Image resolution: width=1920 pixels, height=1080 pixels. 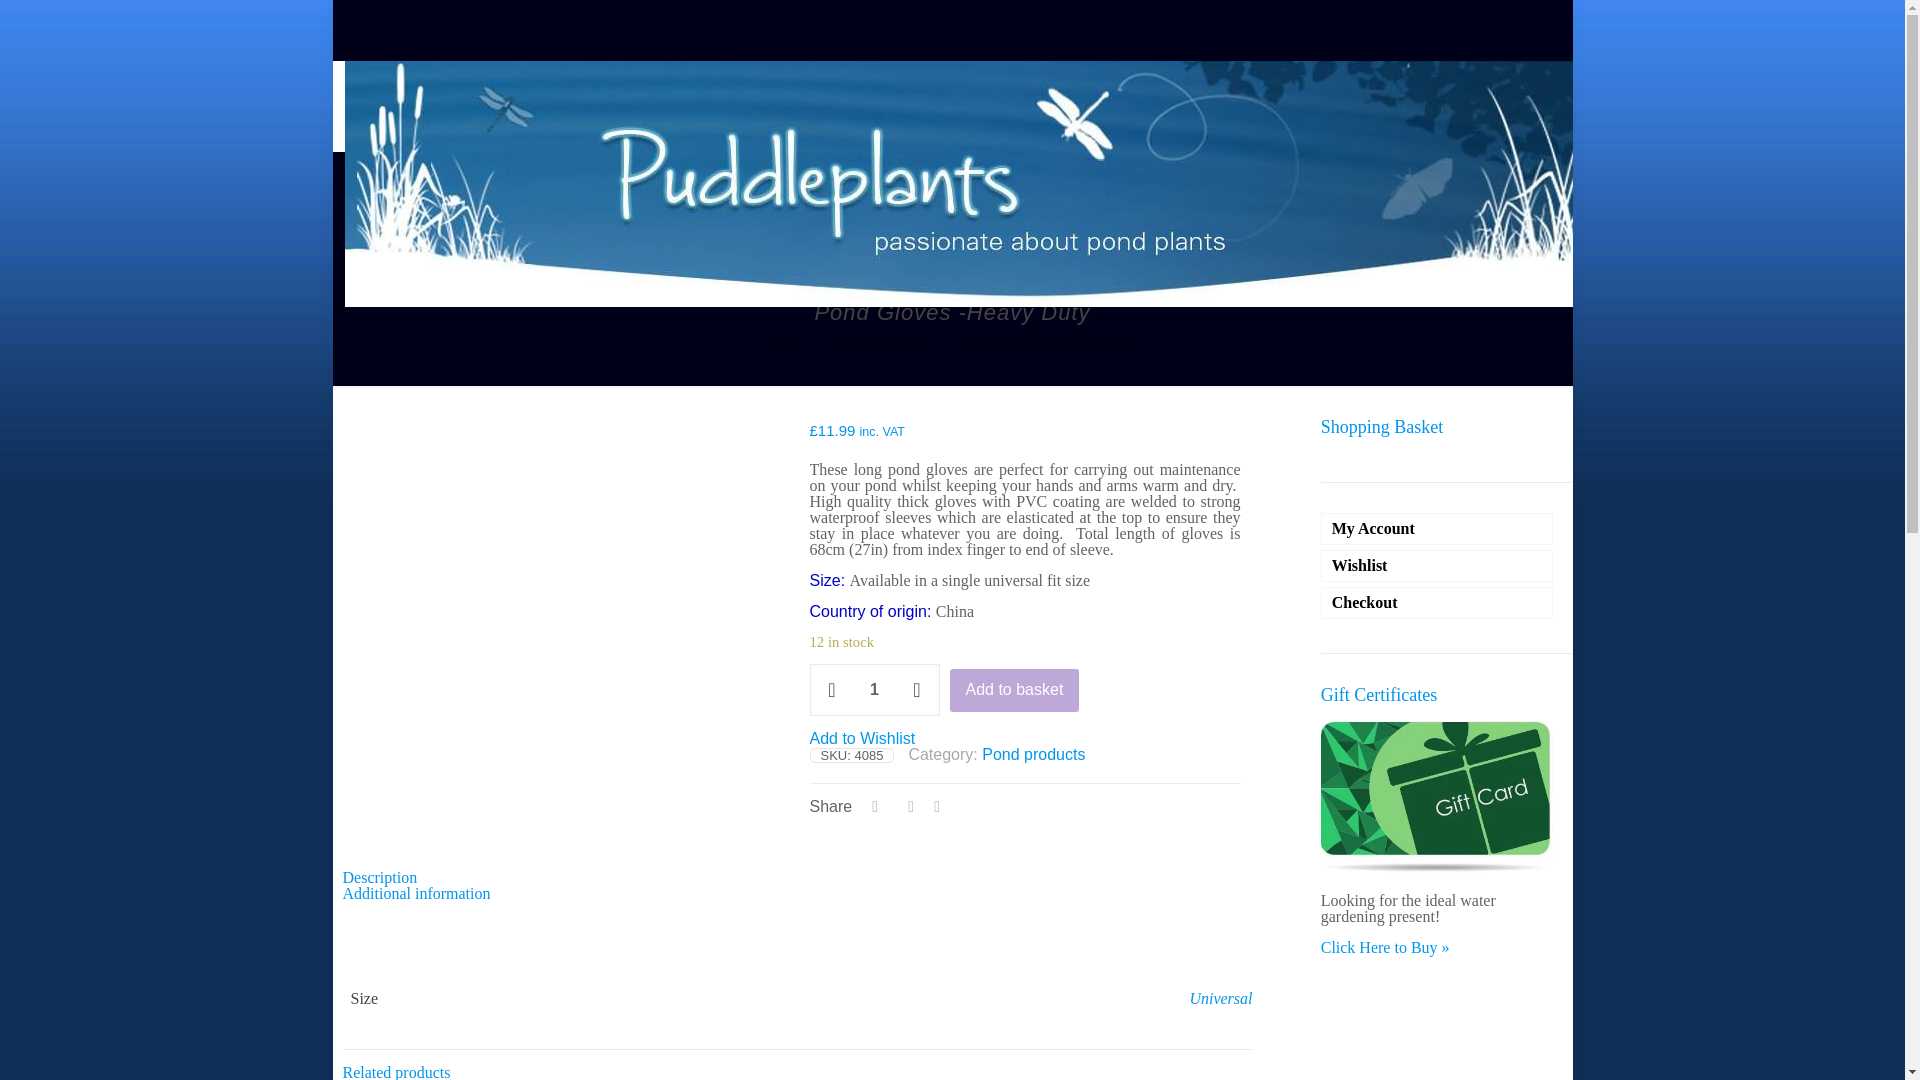 What do you see at coordinates (1032, 754) in the screenshot?
I see `Pond products` at bounding box center [1032, 754].